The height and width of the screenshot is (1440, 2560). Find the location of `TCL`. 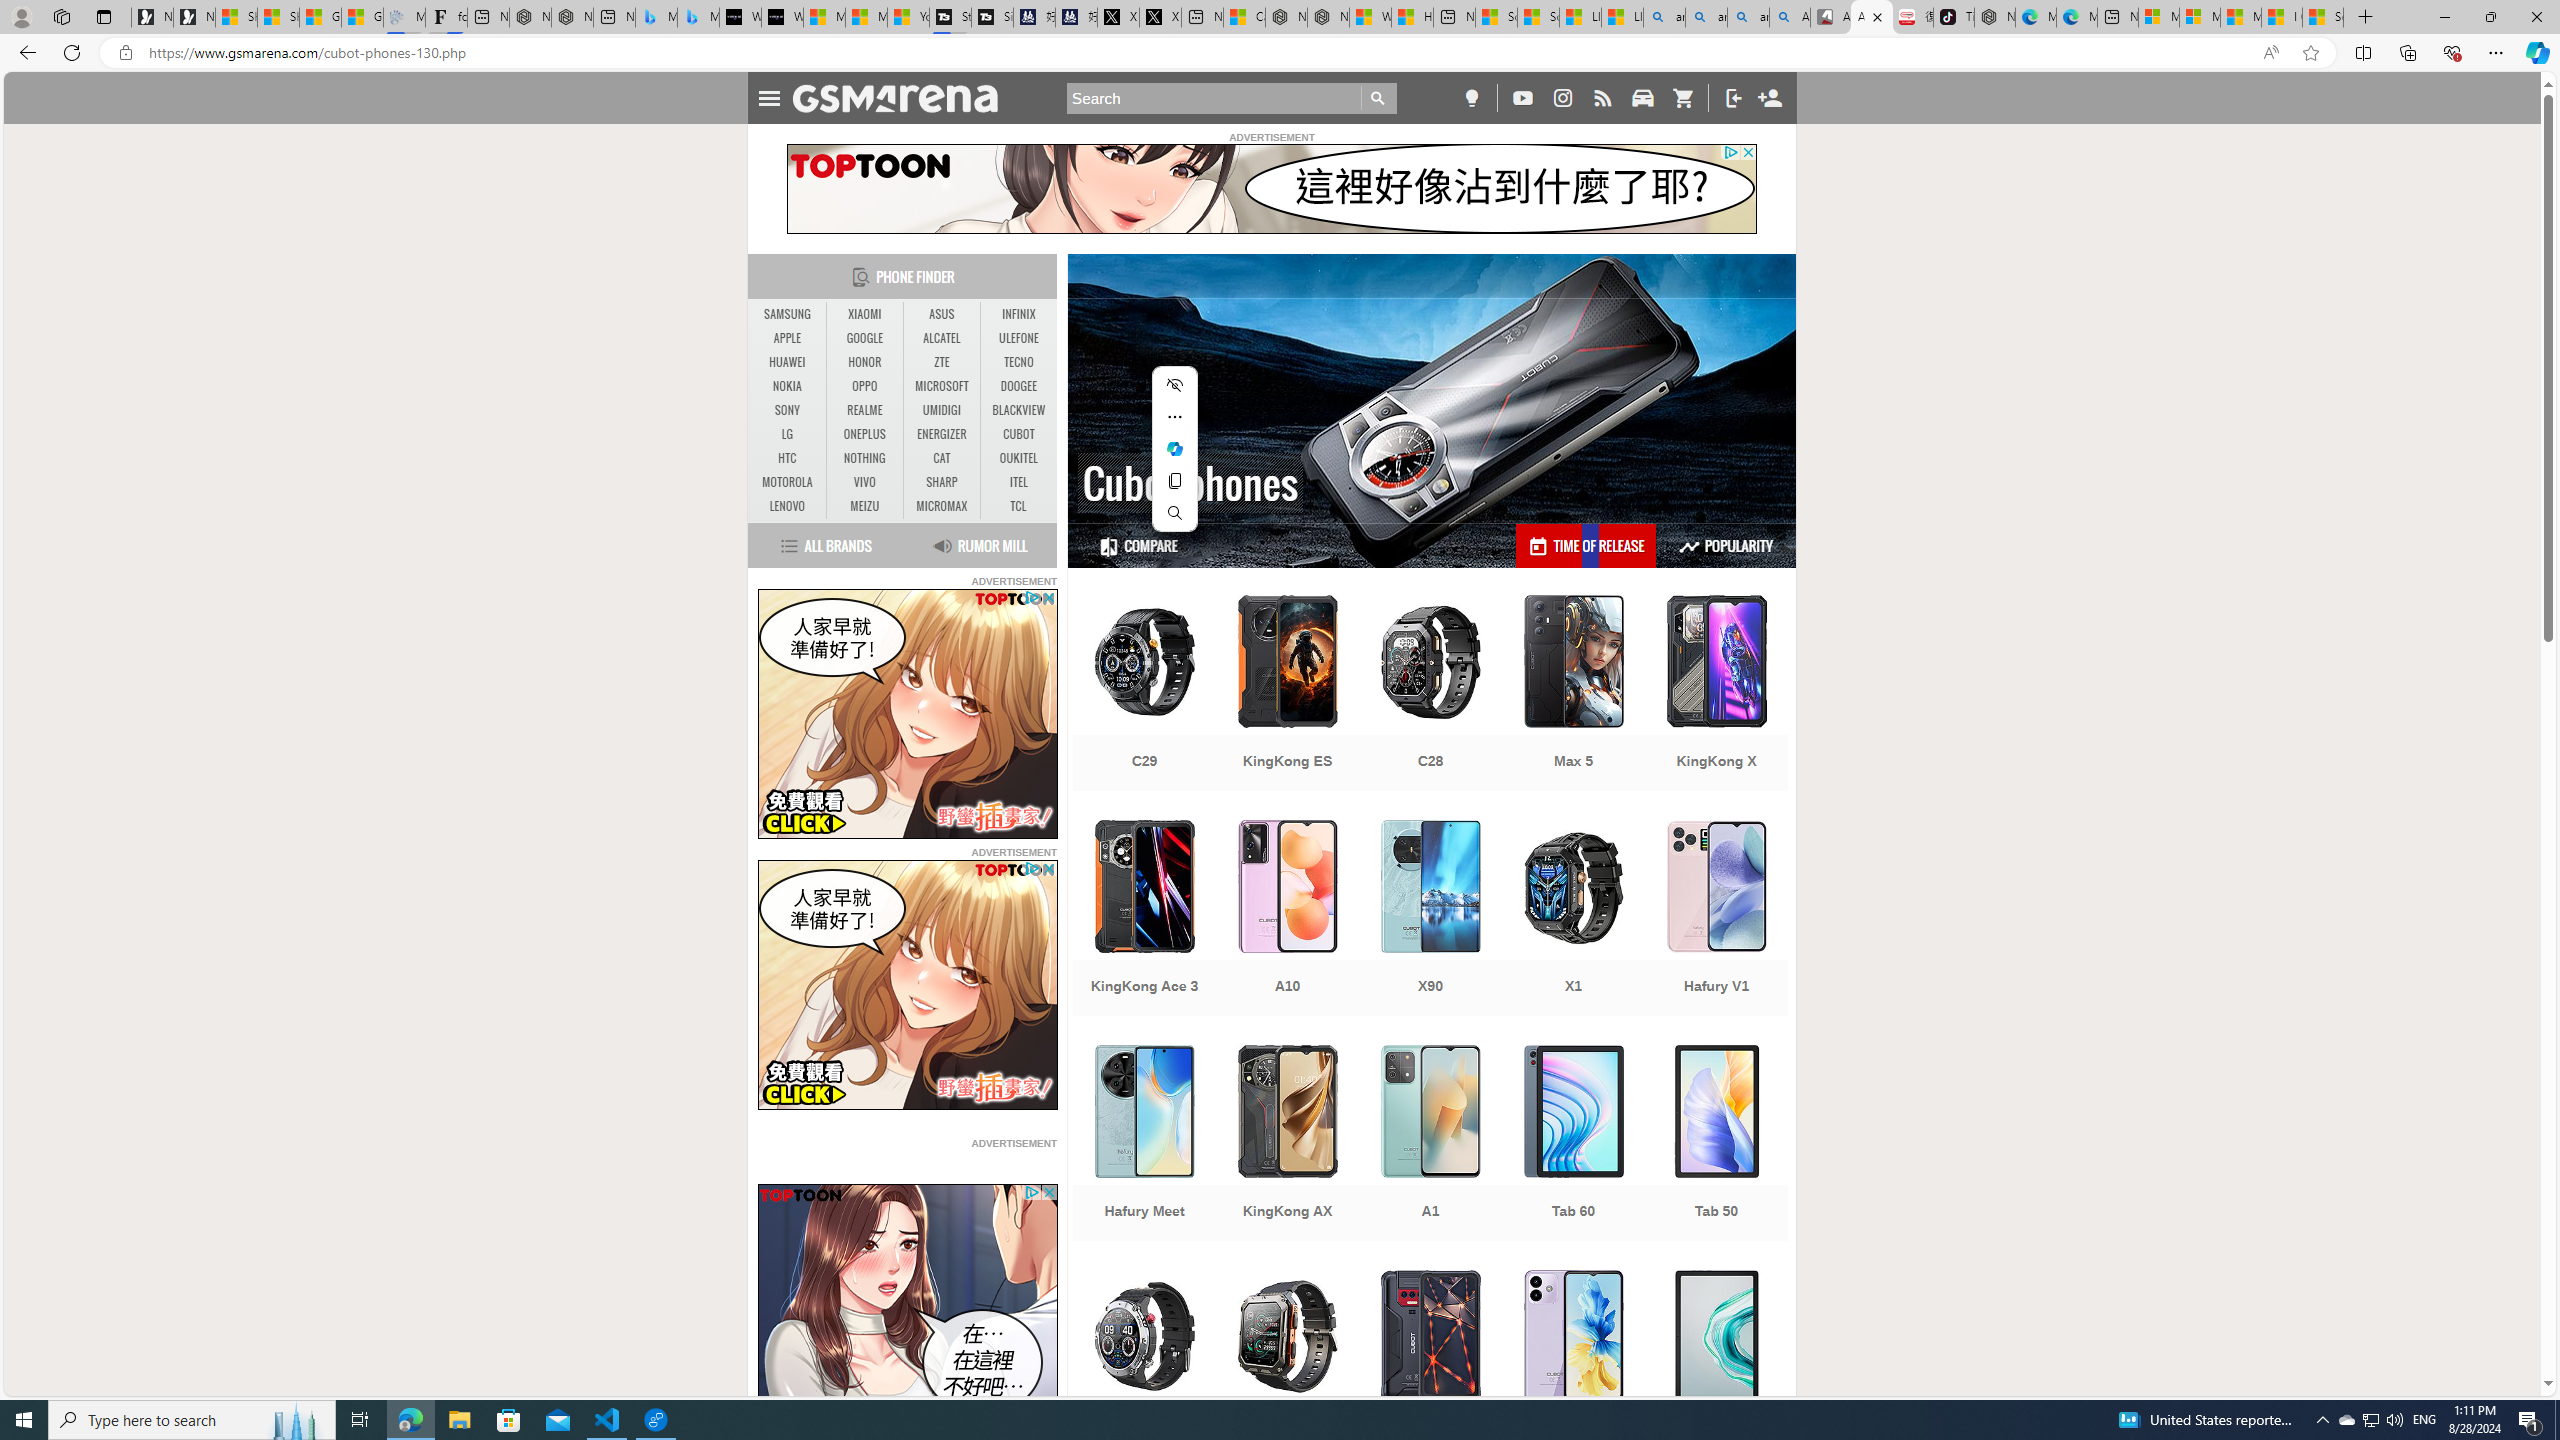

TCL is located at coordinates (1018, 506).